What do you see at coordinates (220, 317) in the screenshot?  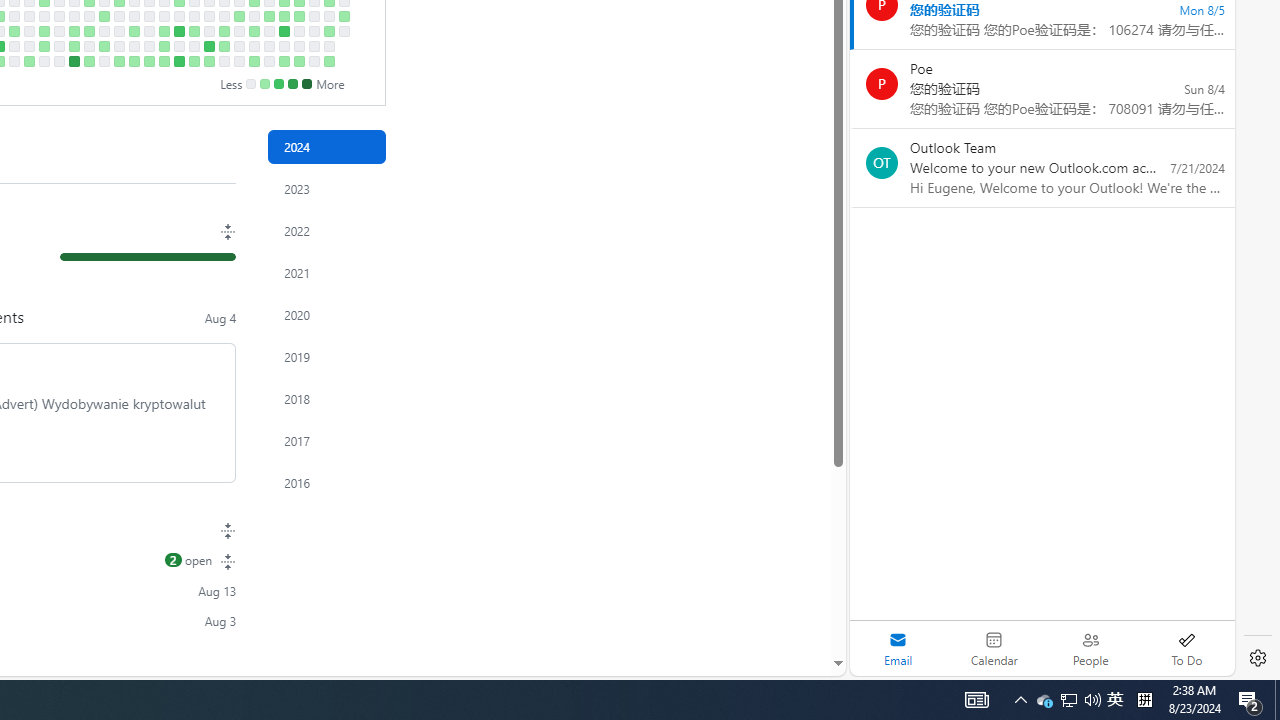 I see `Aug 4` at bounding box center [220, 317].